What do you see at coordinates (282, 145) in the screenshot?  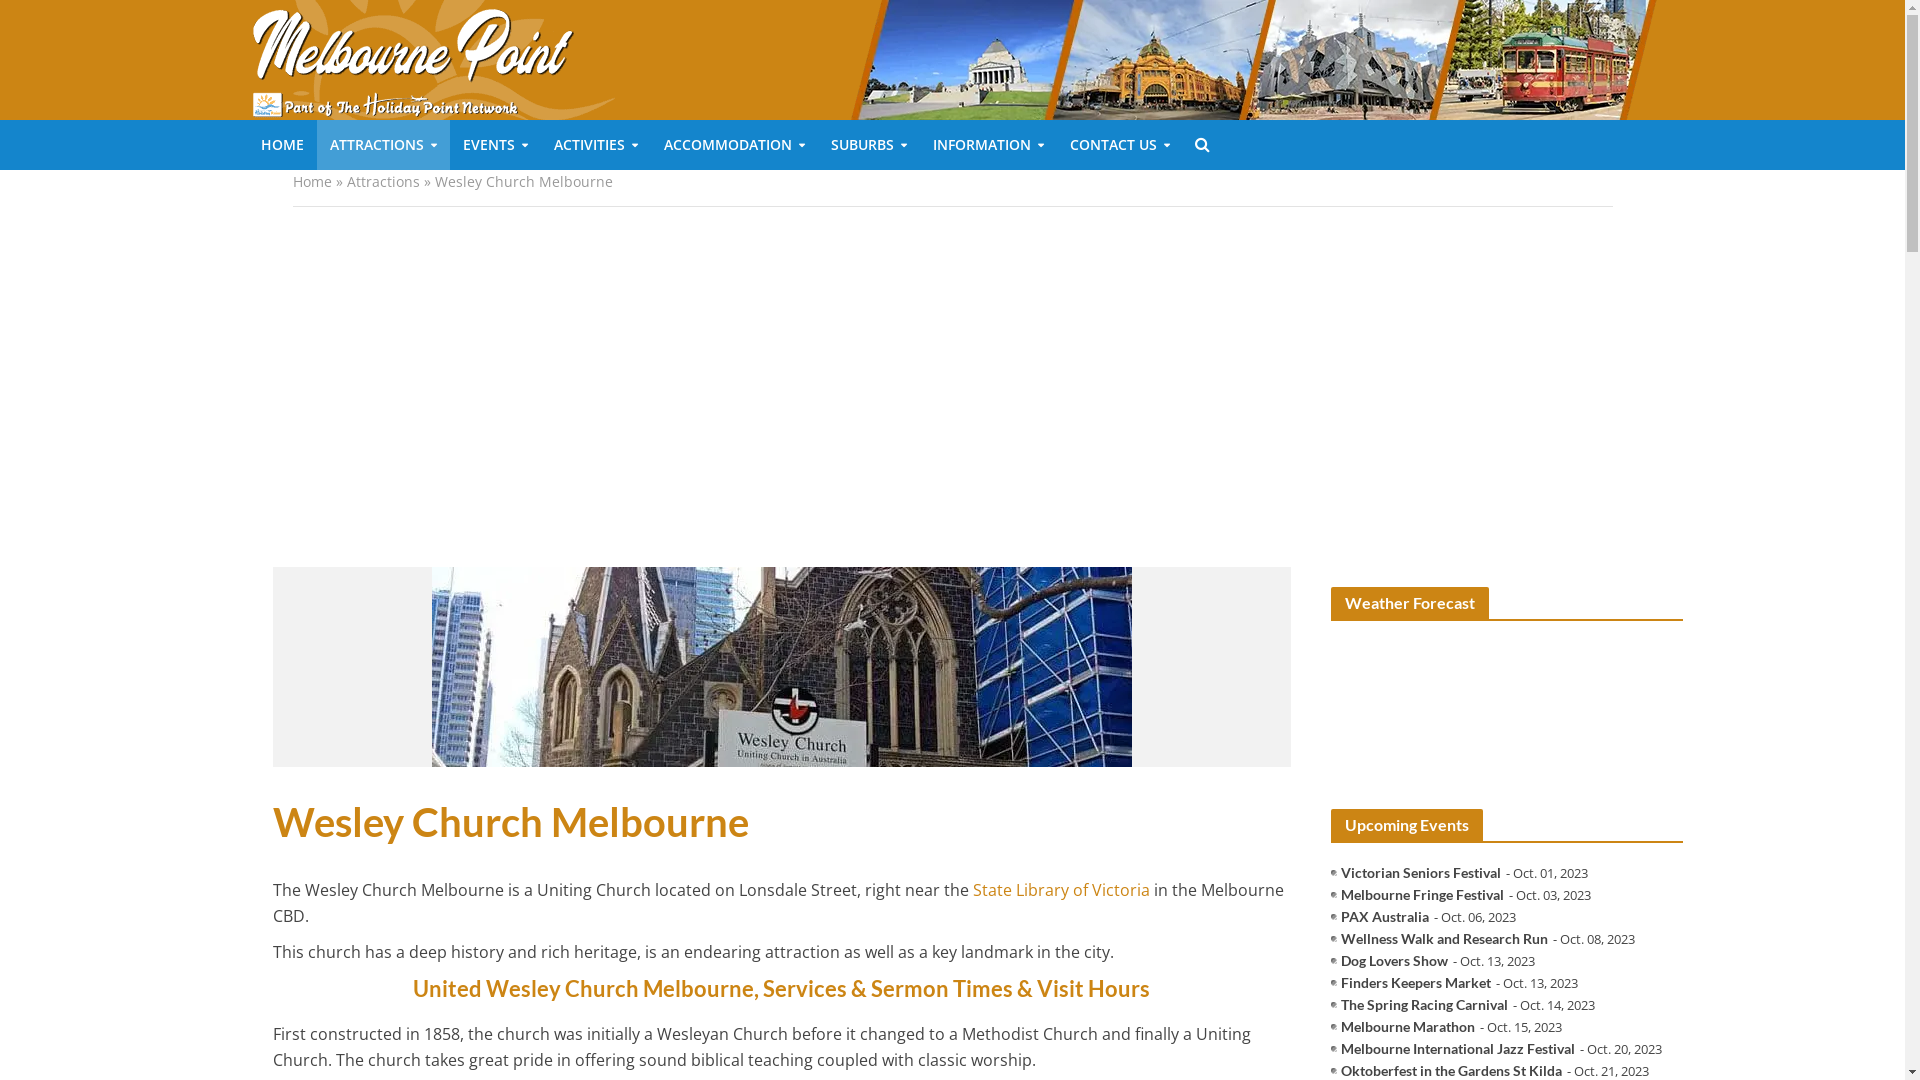 I see `HOME` at bounding box center [282, 145].